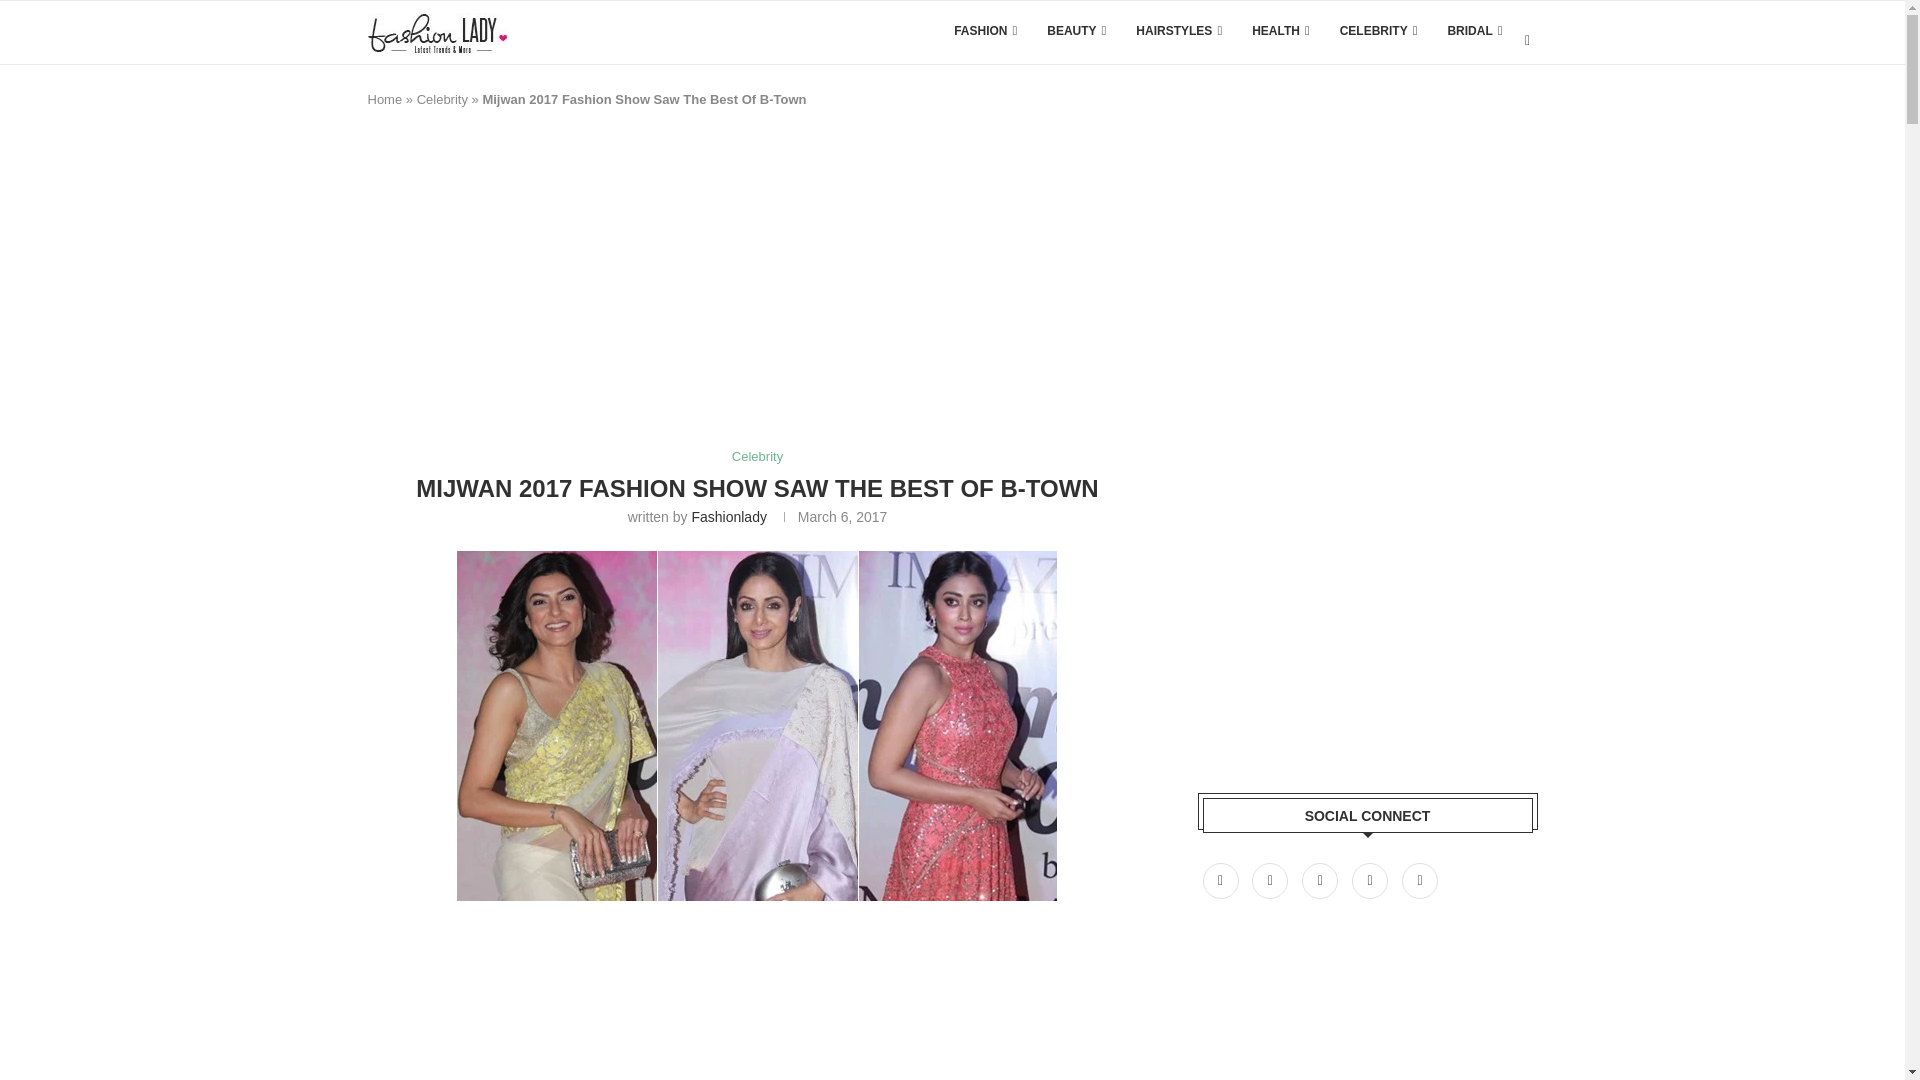 The width and height of the screenshot is (1920, 1080). What do you see at coordinates (986, 30) in the screenshot?
I see `FASHION` at bounding box center [986, 30].